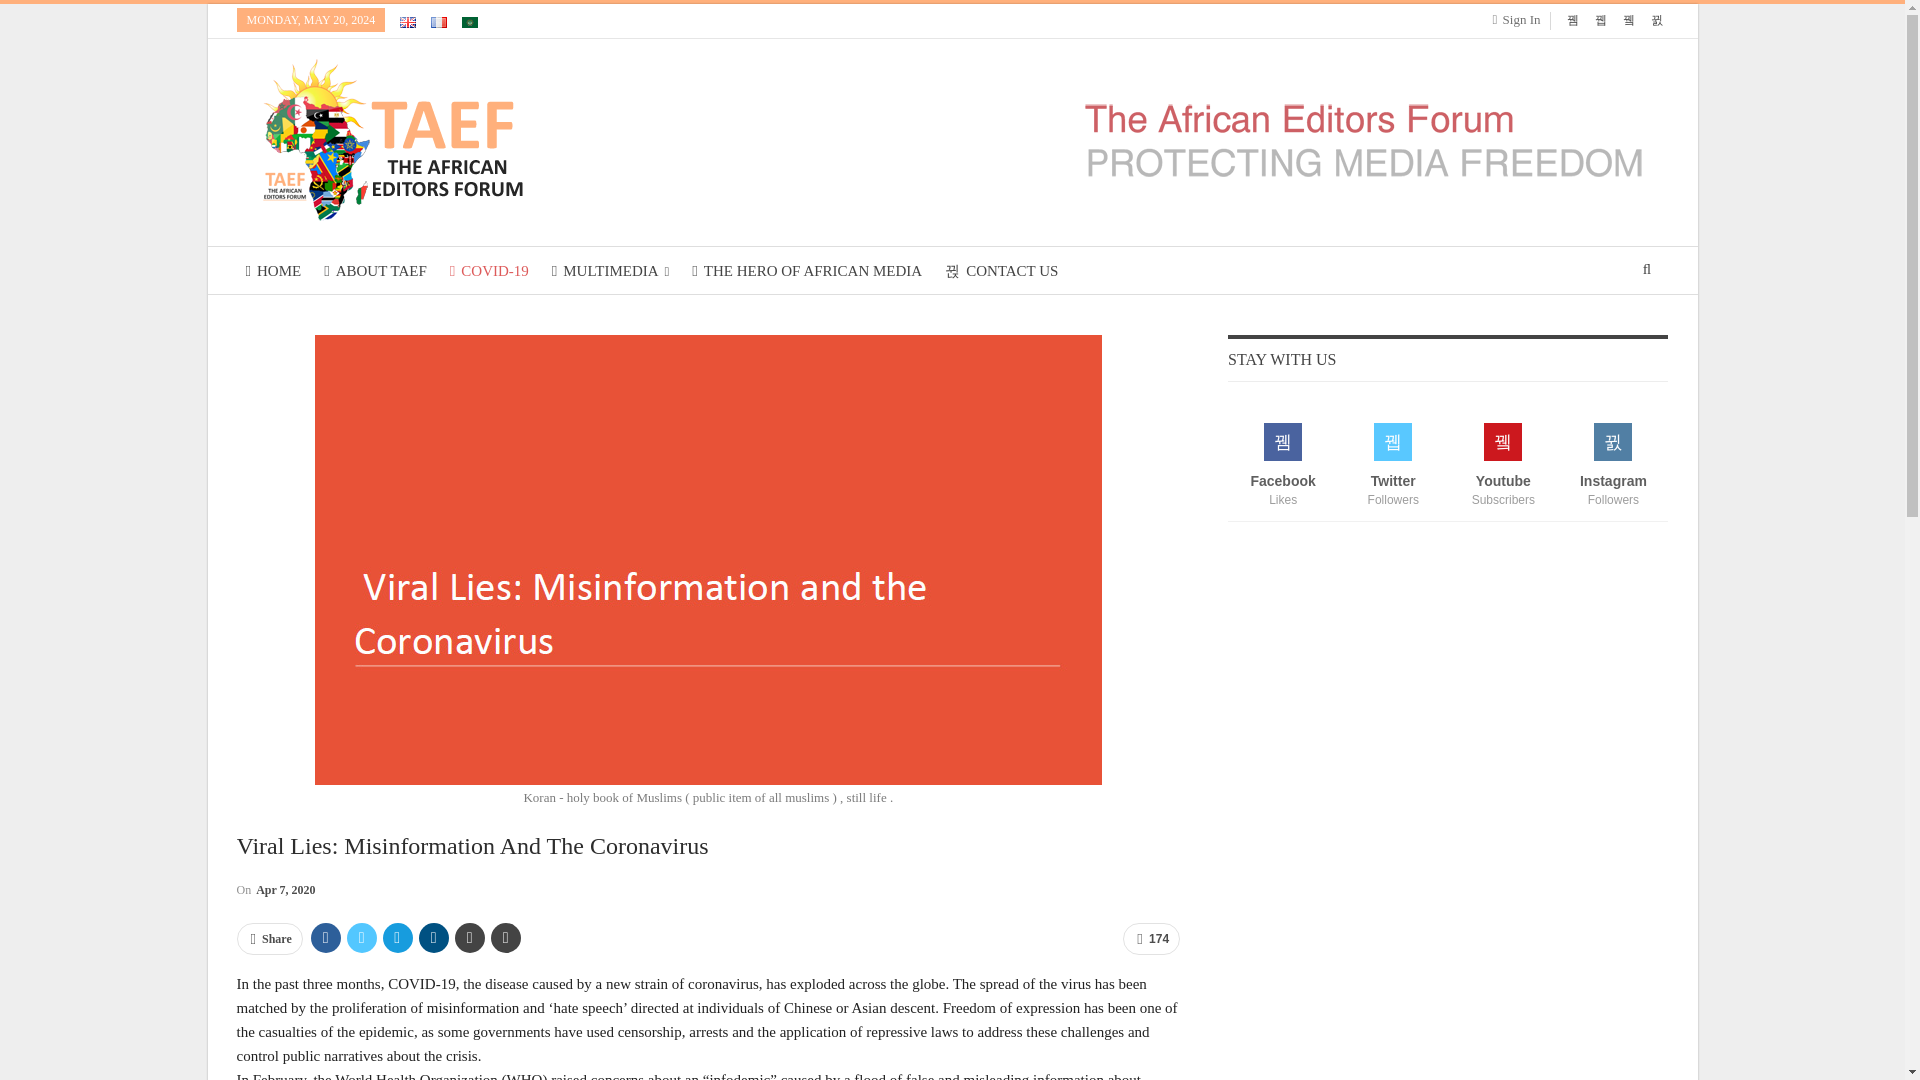  I want to click on MULTIMEDIA, so click(611, 270).